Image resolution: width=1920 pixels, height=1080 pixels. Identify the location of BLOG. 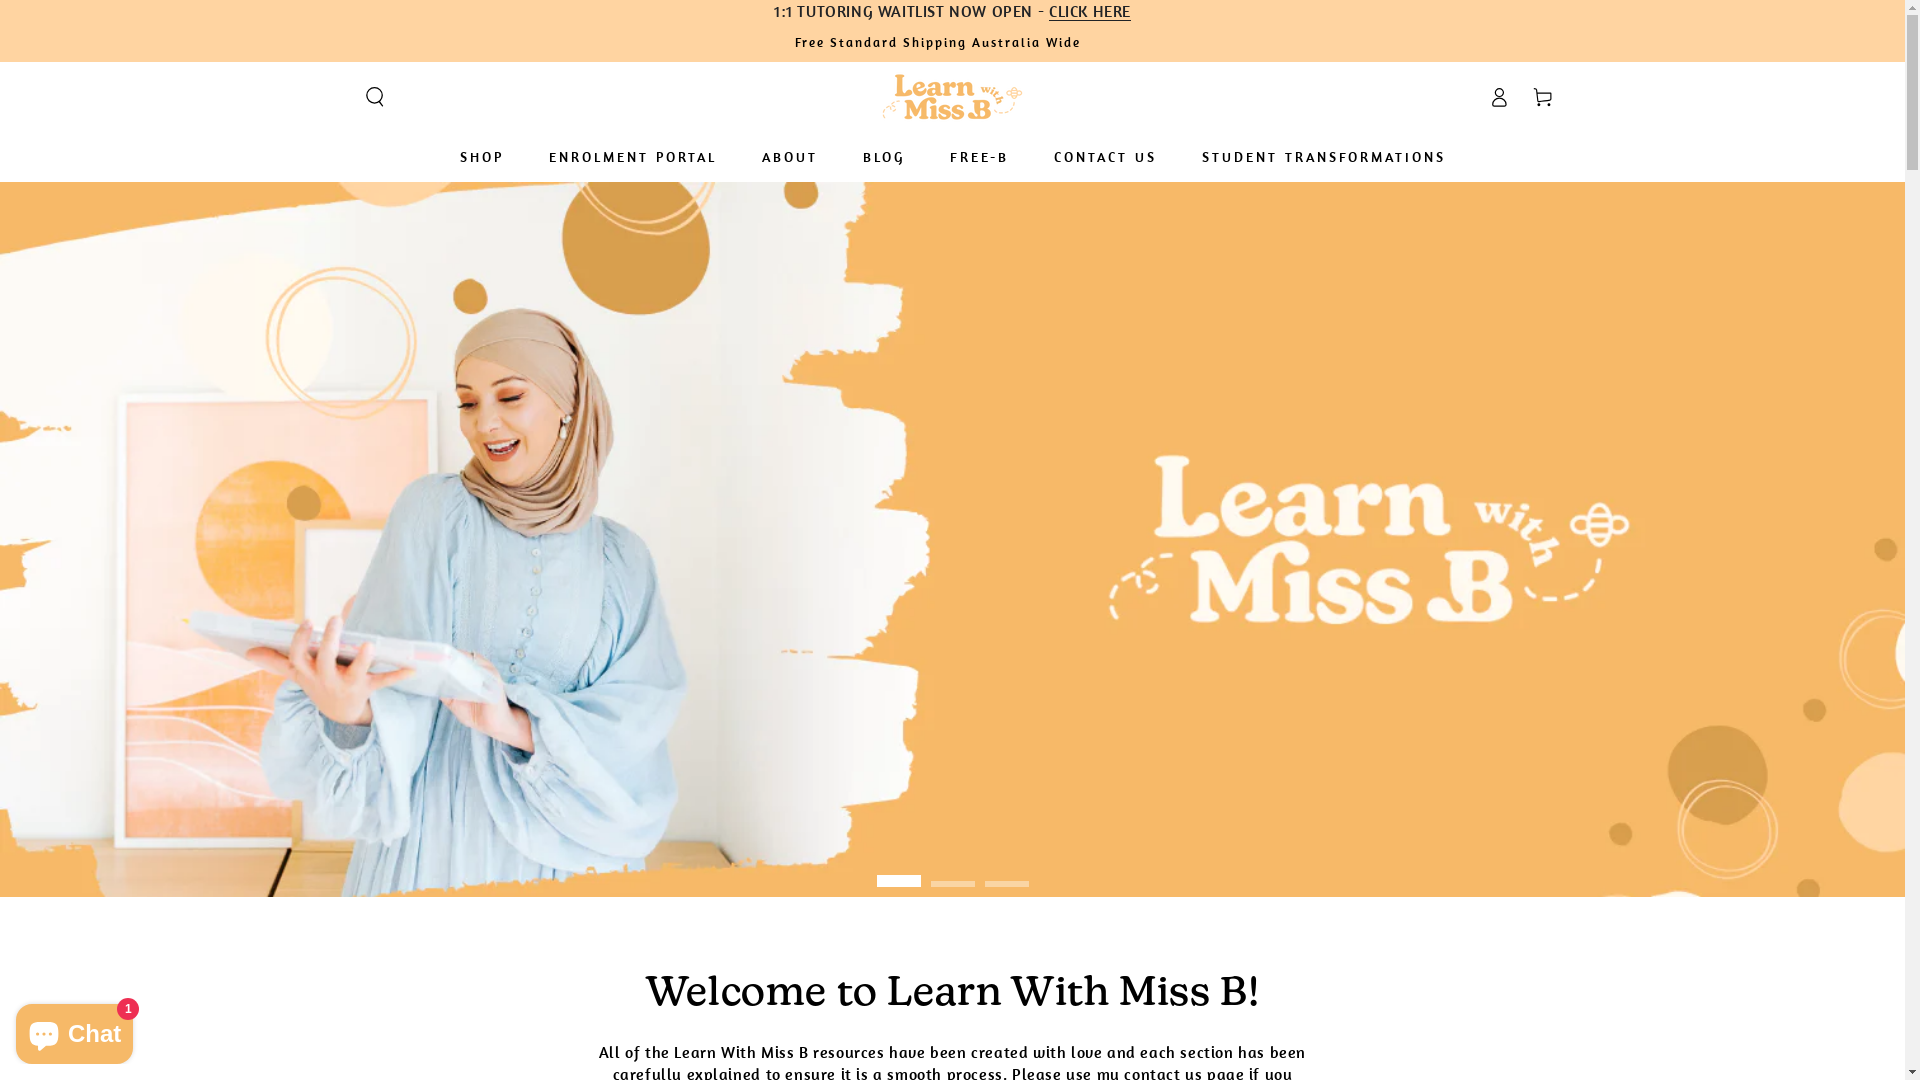
(884, 158).